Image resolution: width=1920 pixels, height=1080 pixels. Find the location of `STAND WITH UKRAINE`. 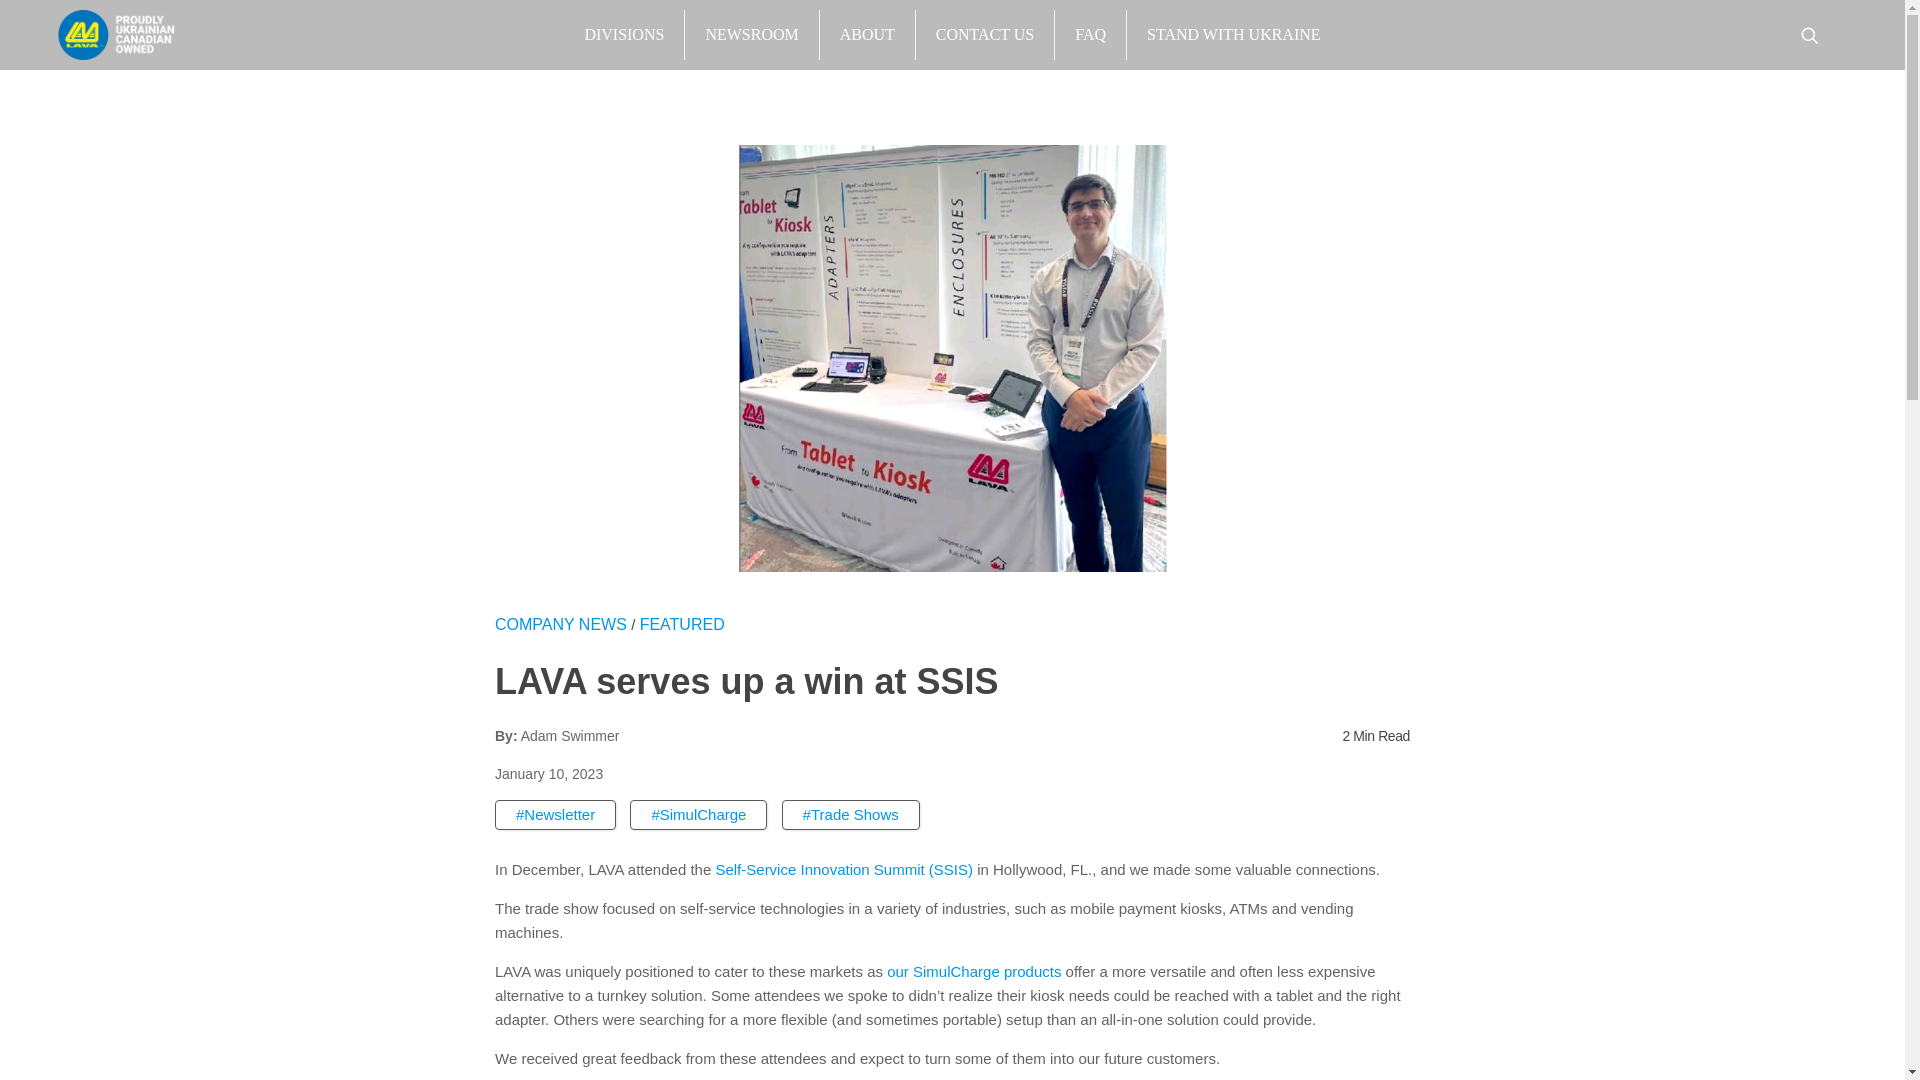

STAND WITH UKRAINE is located at coordinates (1232, 34).